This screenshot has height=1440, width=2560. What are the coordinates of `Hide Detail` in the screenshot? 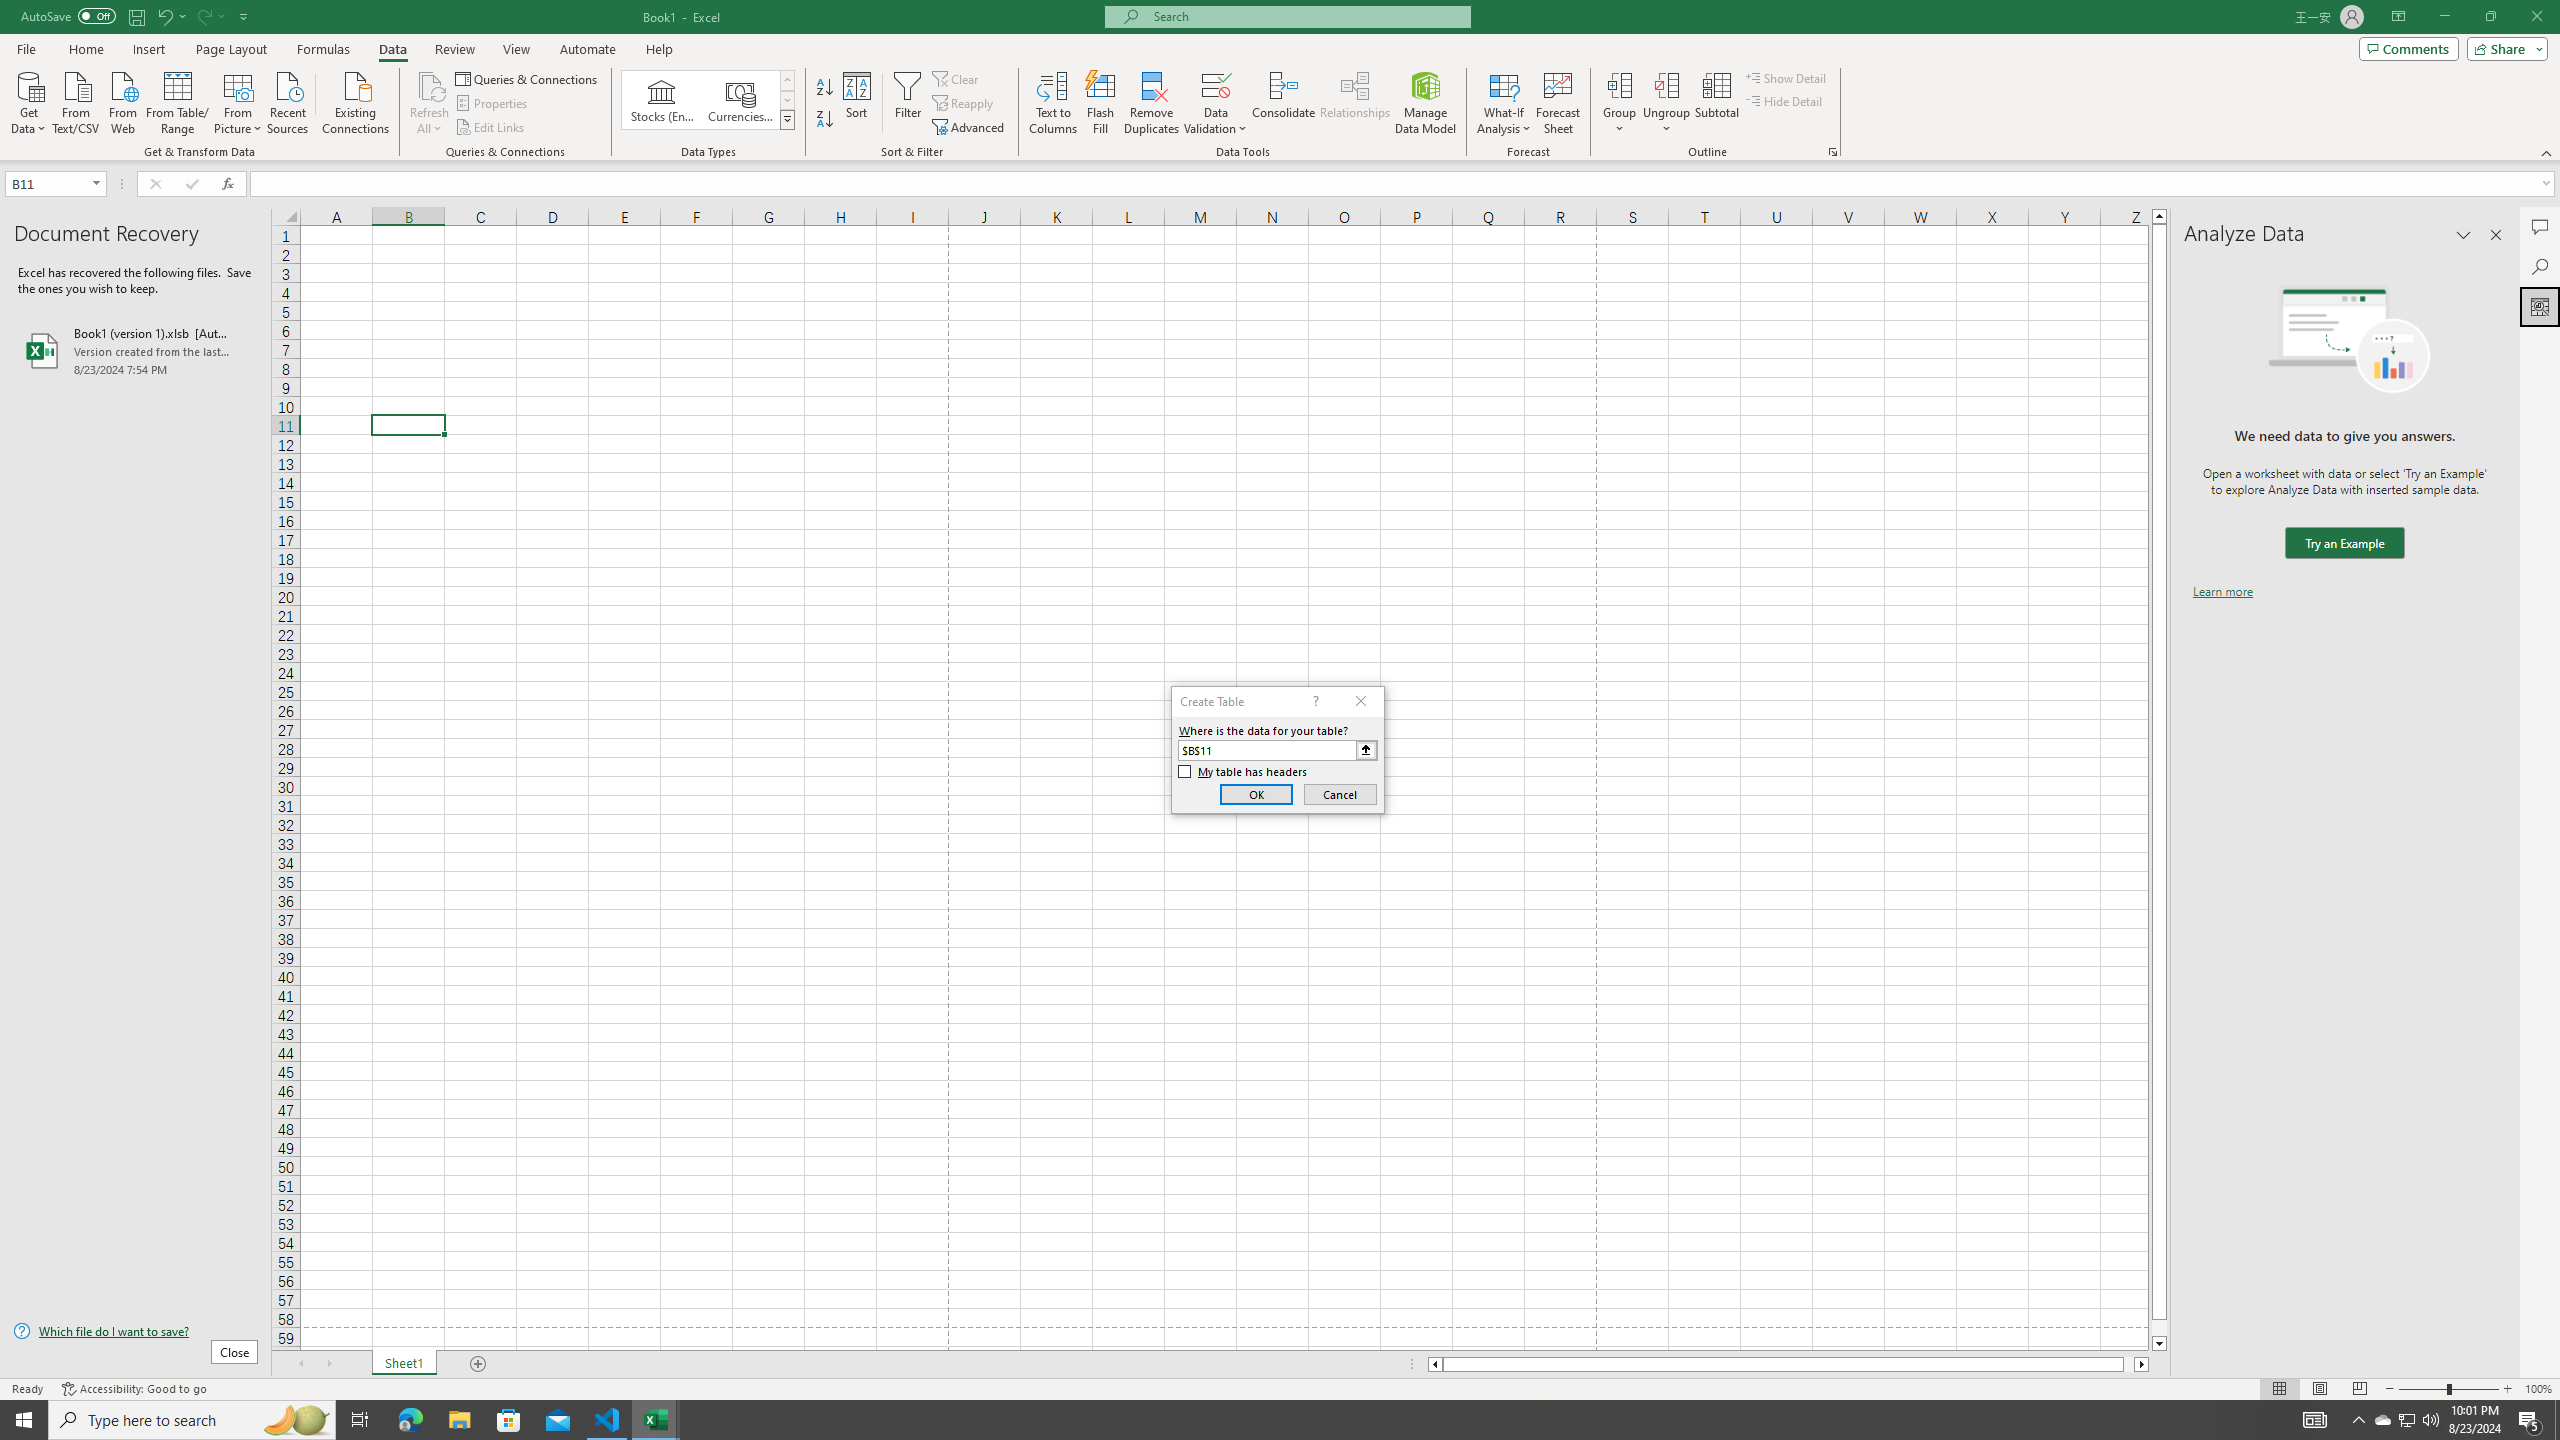 It's located at (1784, 100).